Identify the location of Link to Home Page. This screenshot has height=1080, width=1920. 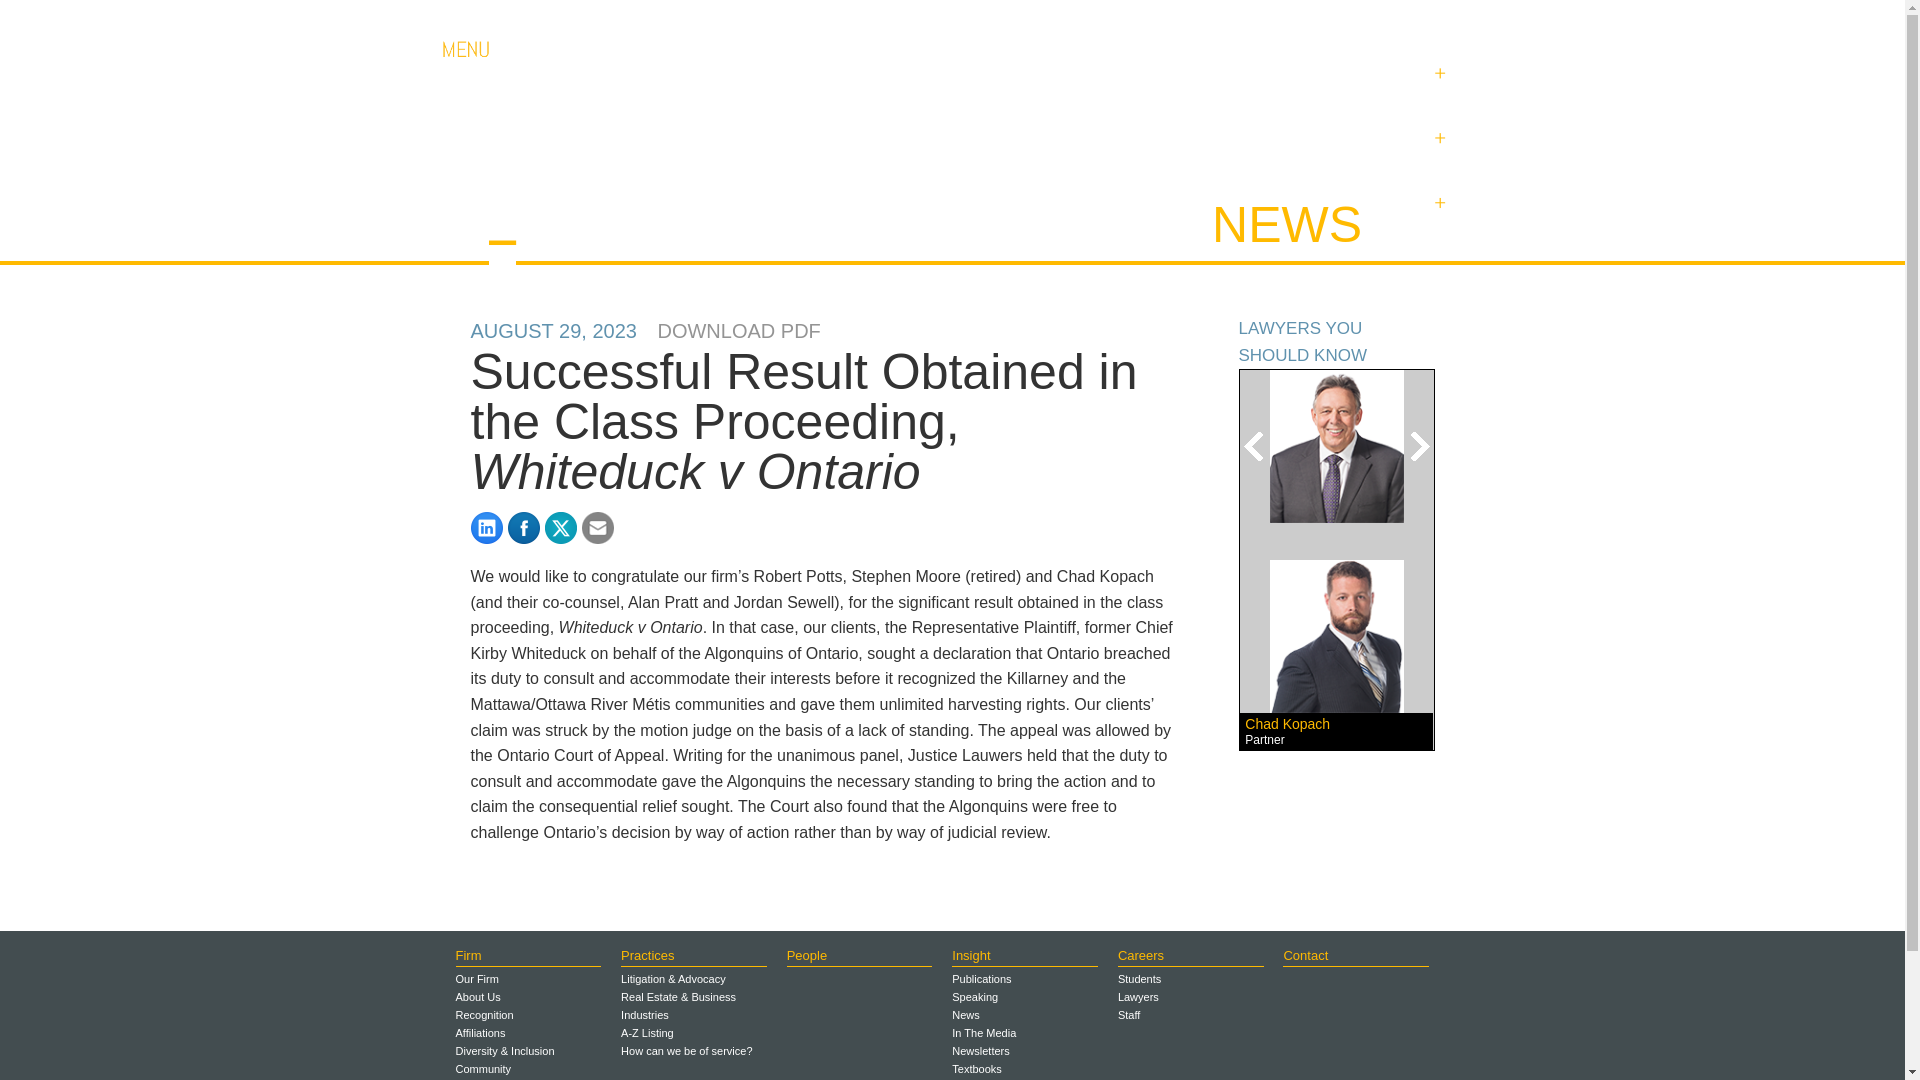
(580, 204).